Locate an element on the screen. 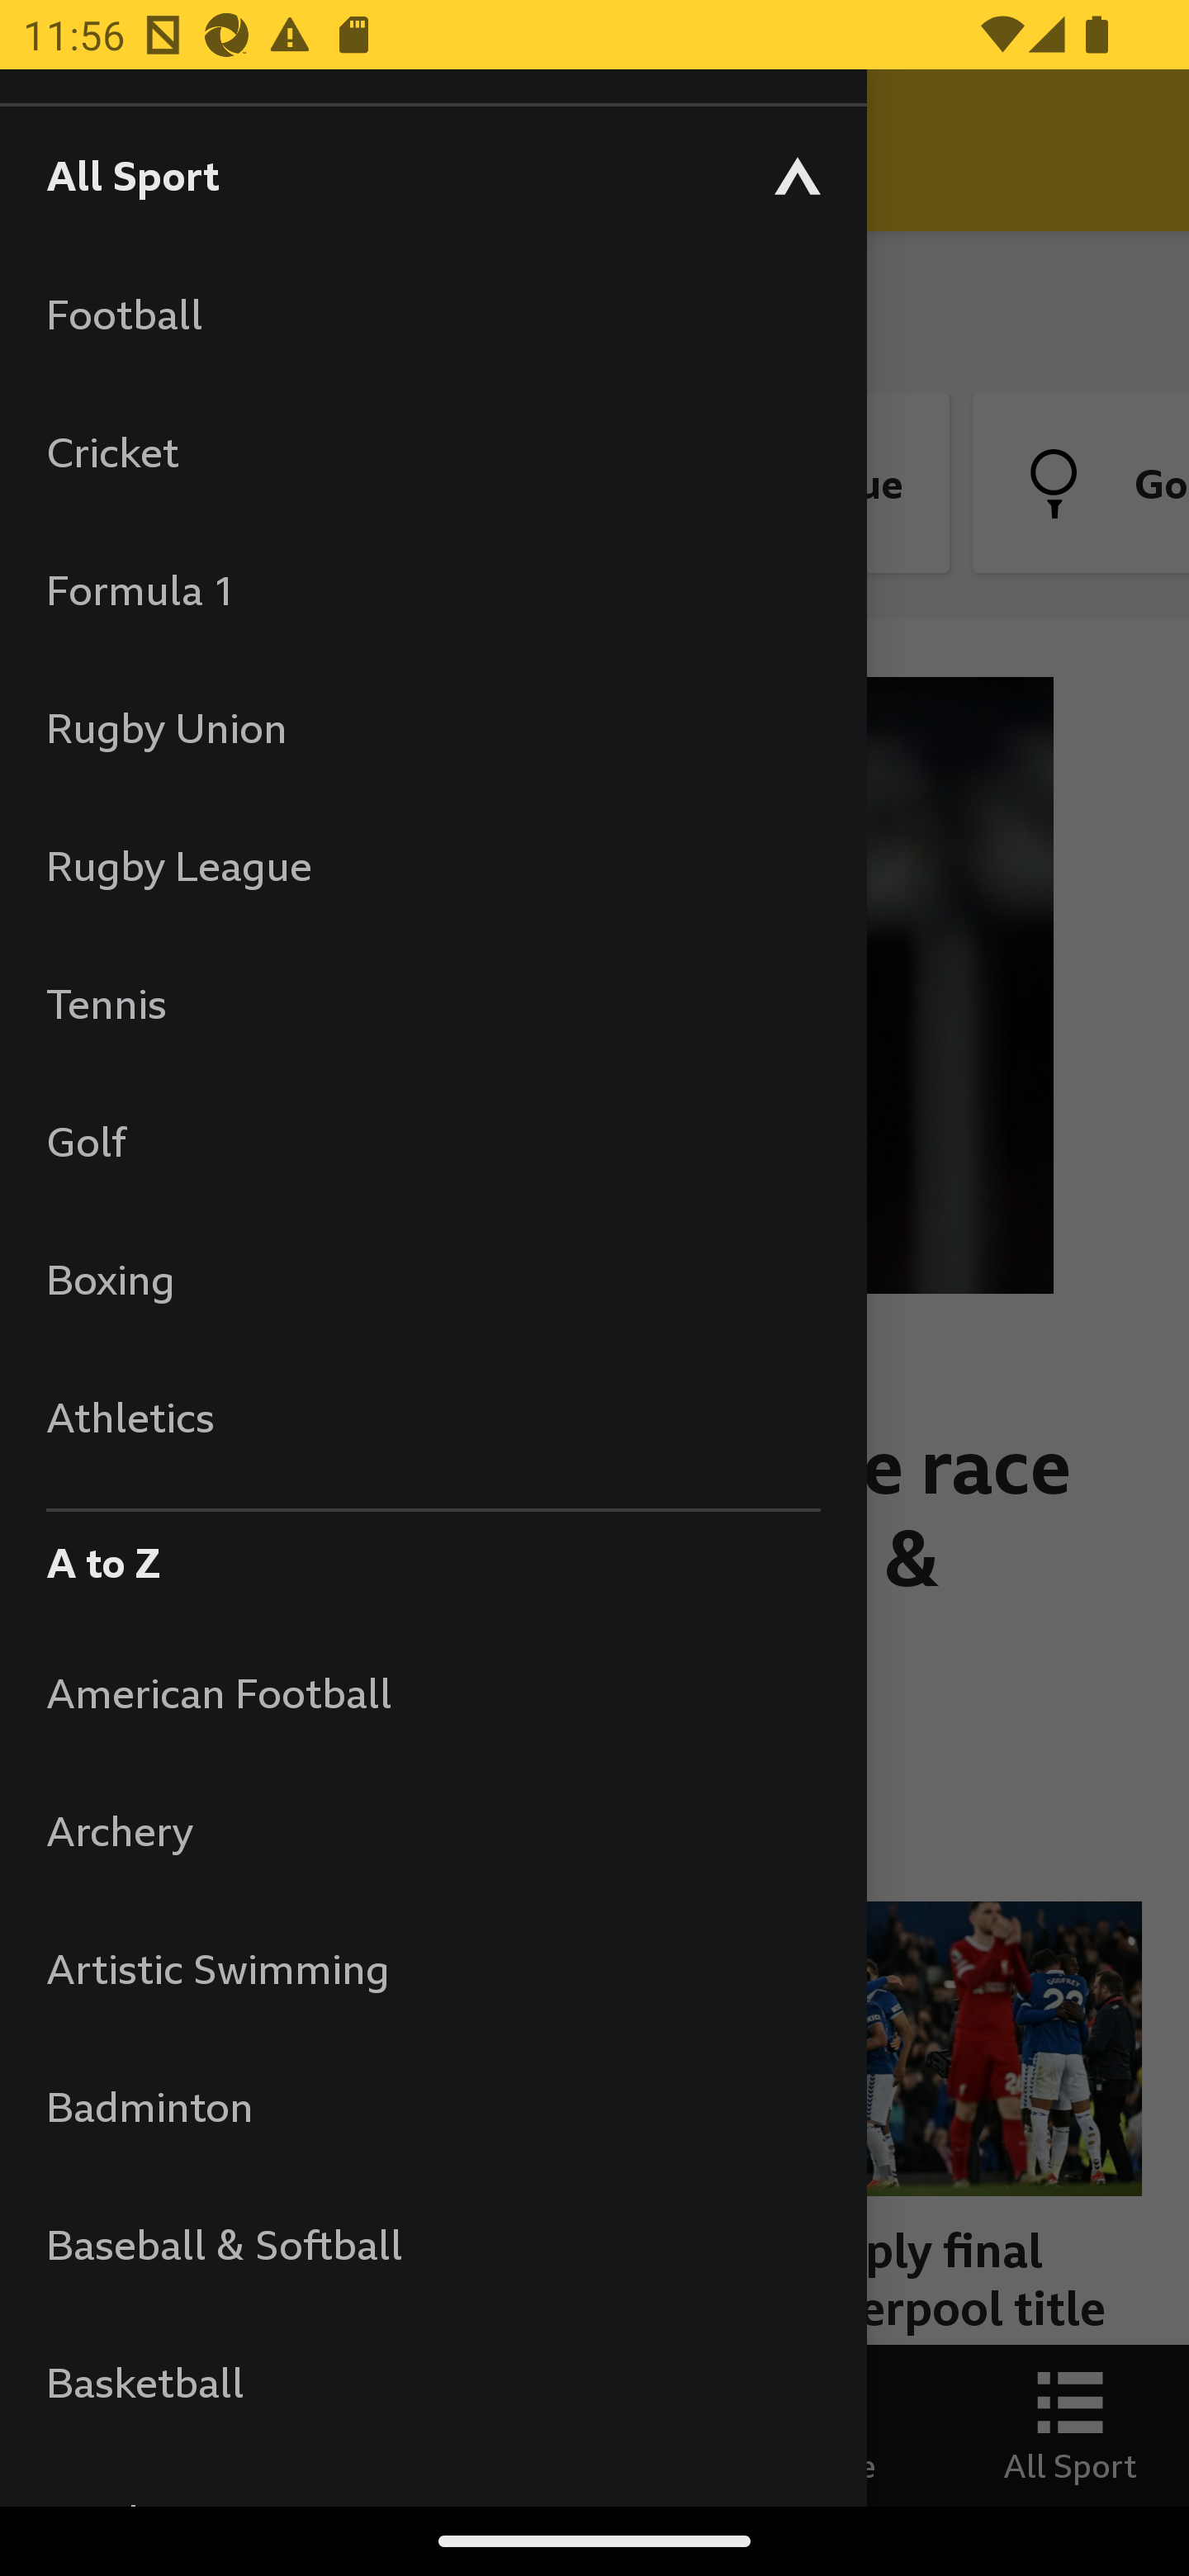 The width and height of the screenshot is (1189, 2576). Formula 1 is located at coordinates (433, 590).